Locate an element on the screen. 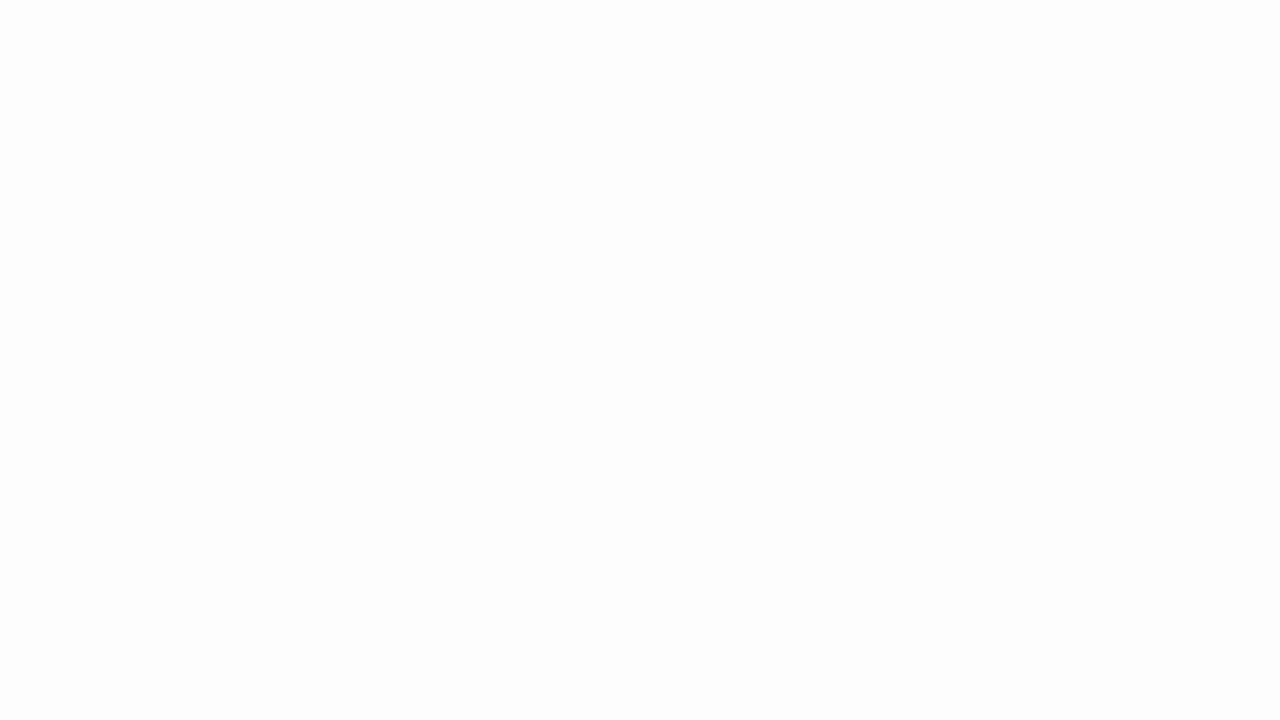 This screenshot has height=720, width=1280. Accounting Number Format is located at coordinates (749, 120).